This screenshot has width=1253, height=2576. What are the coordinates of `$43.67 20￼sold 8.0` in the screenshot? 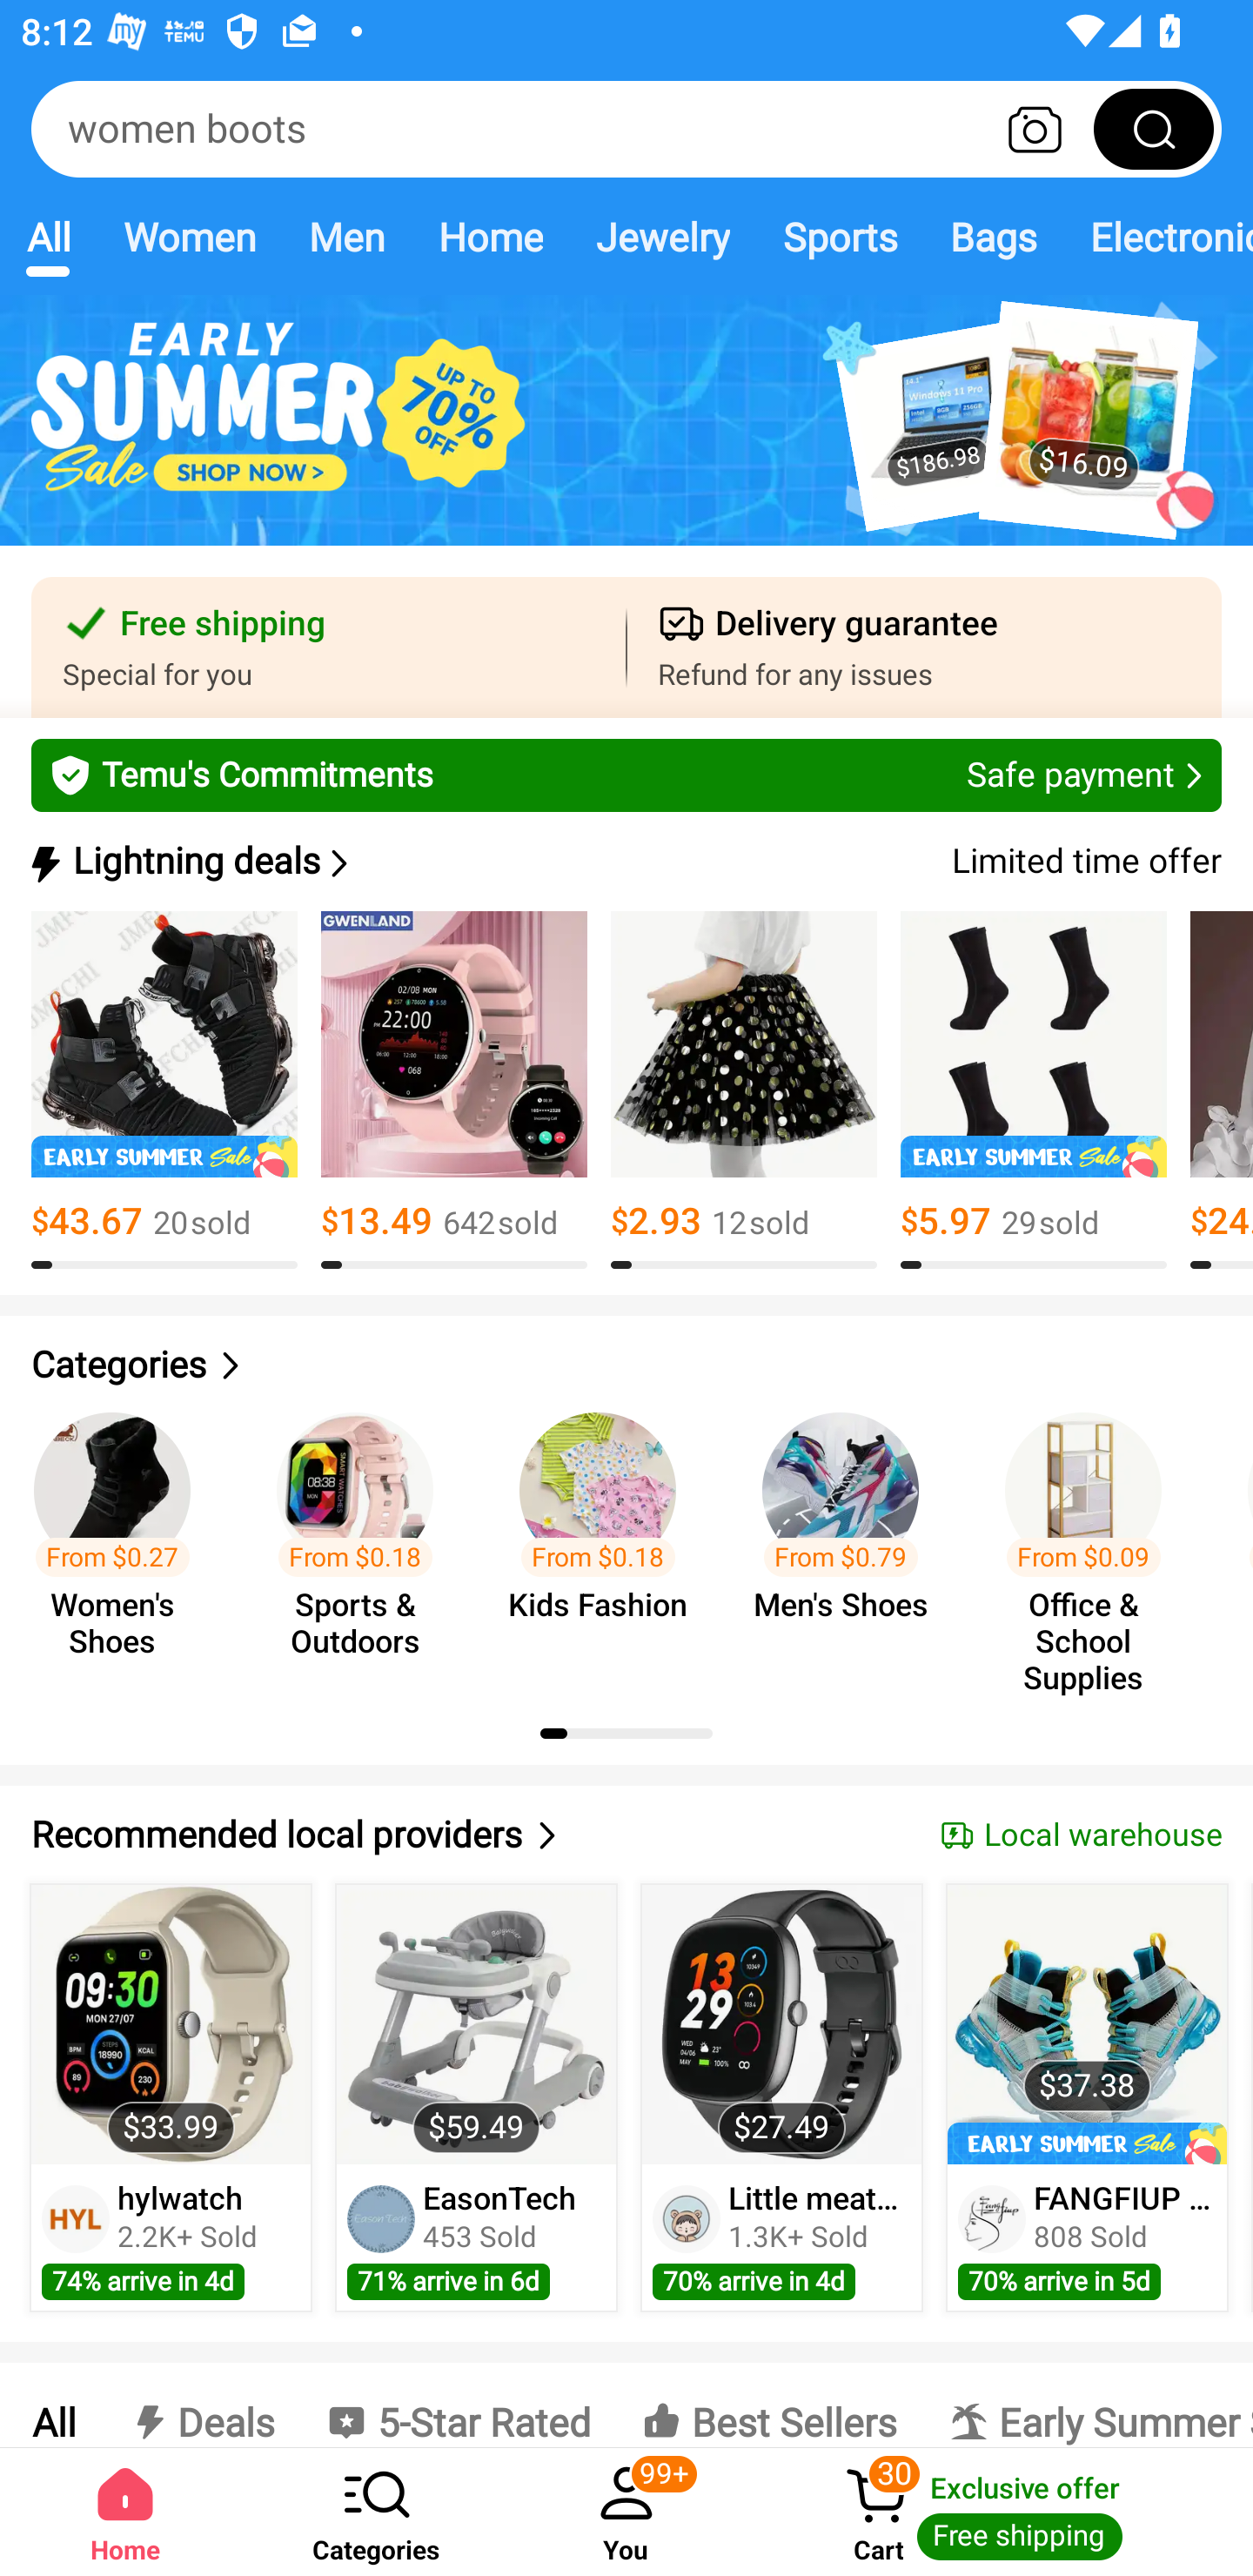 It's located at (164, 1090).